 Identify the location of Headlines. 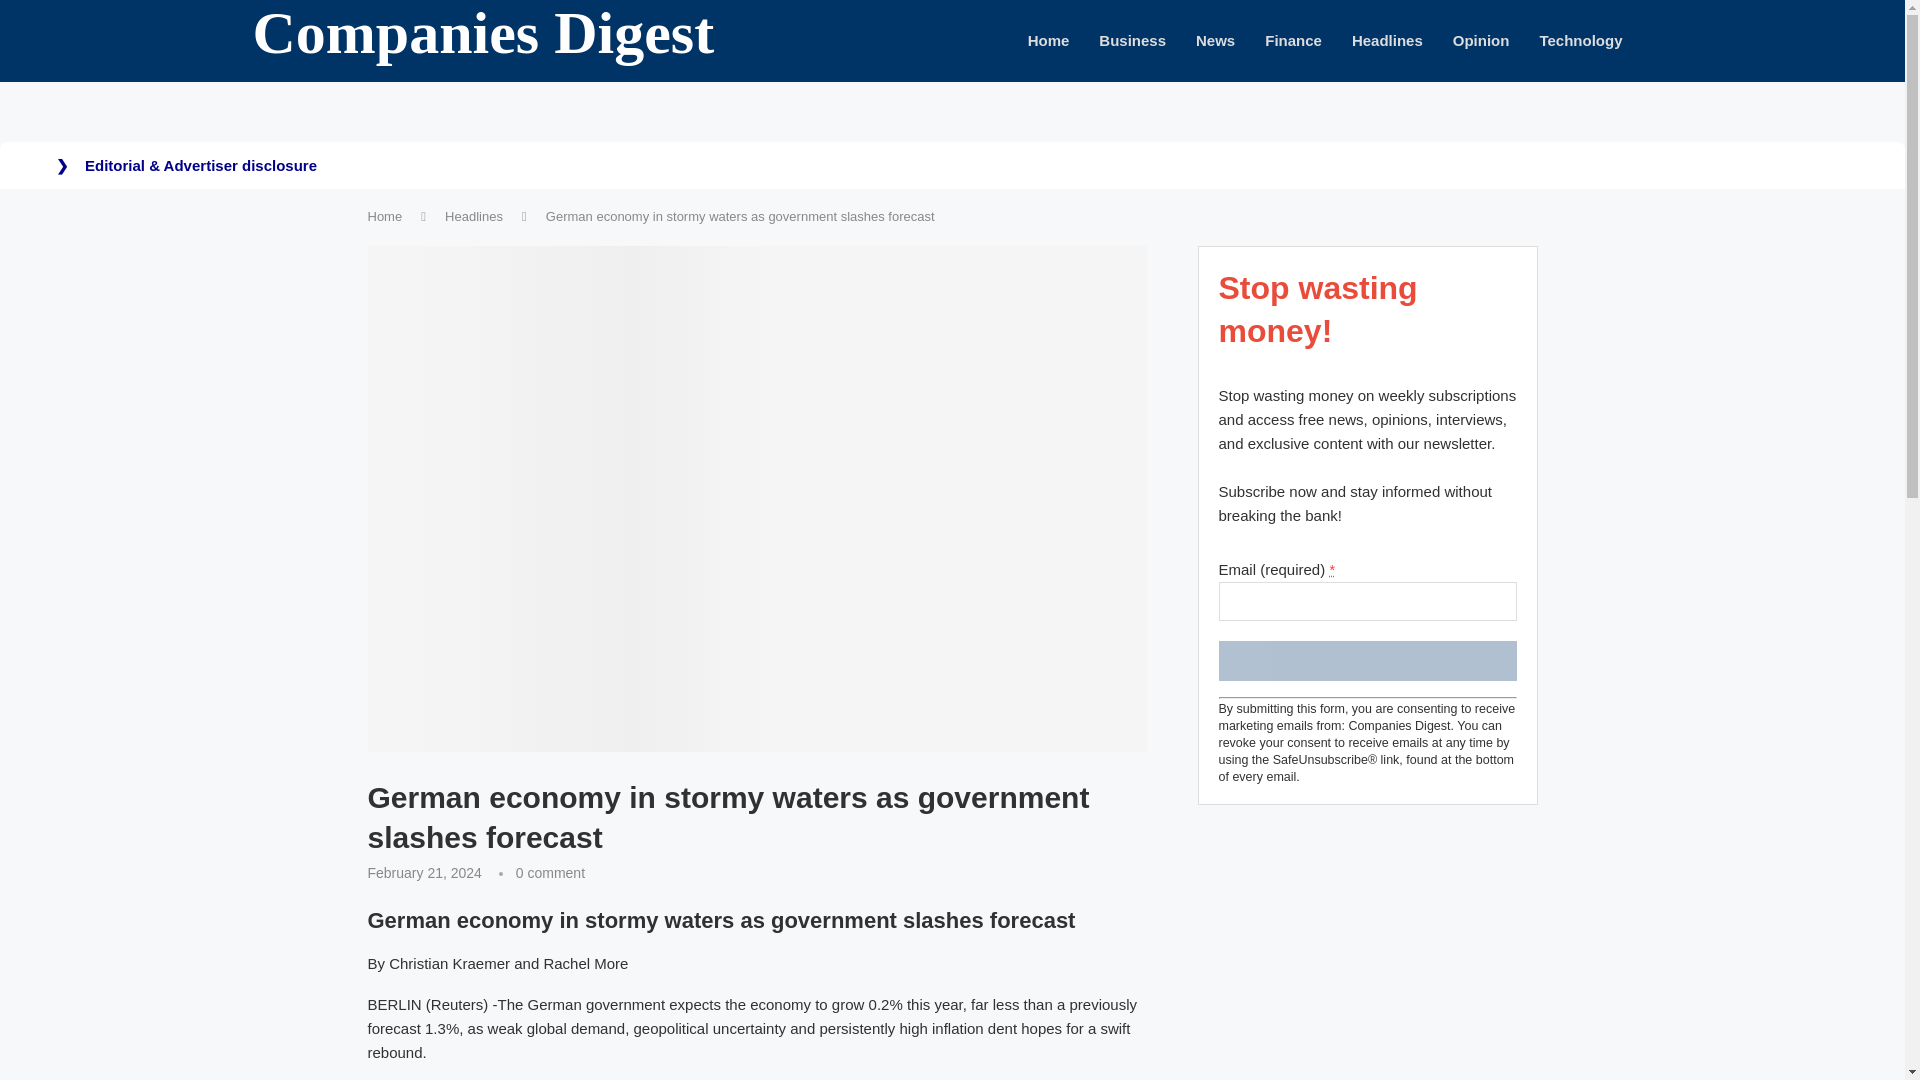
(474, 216).